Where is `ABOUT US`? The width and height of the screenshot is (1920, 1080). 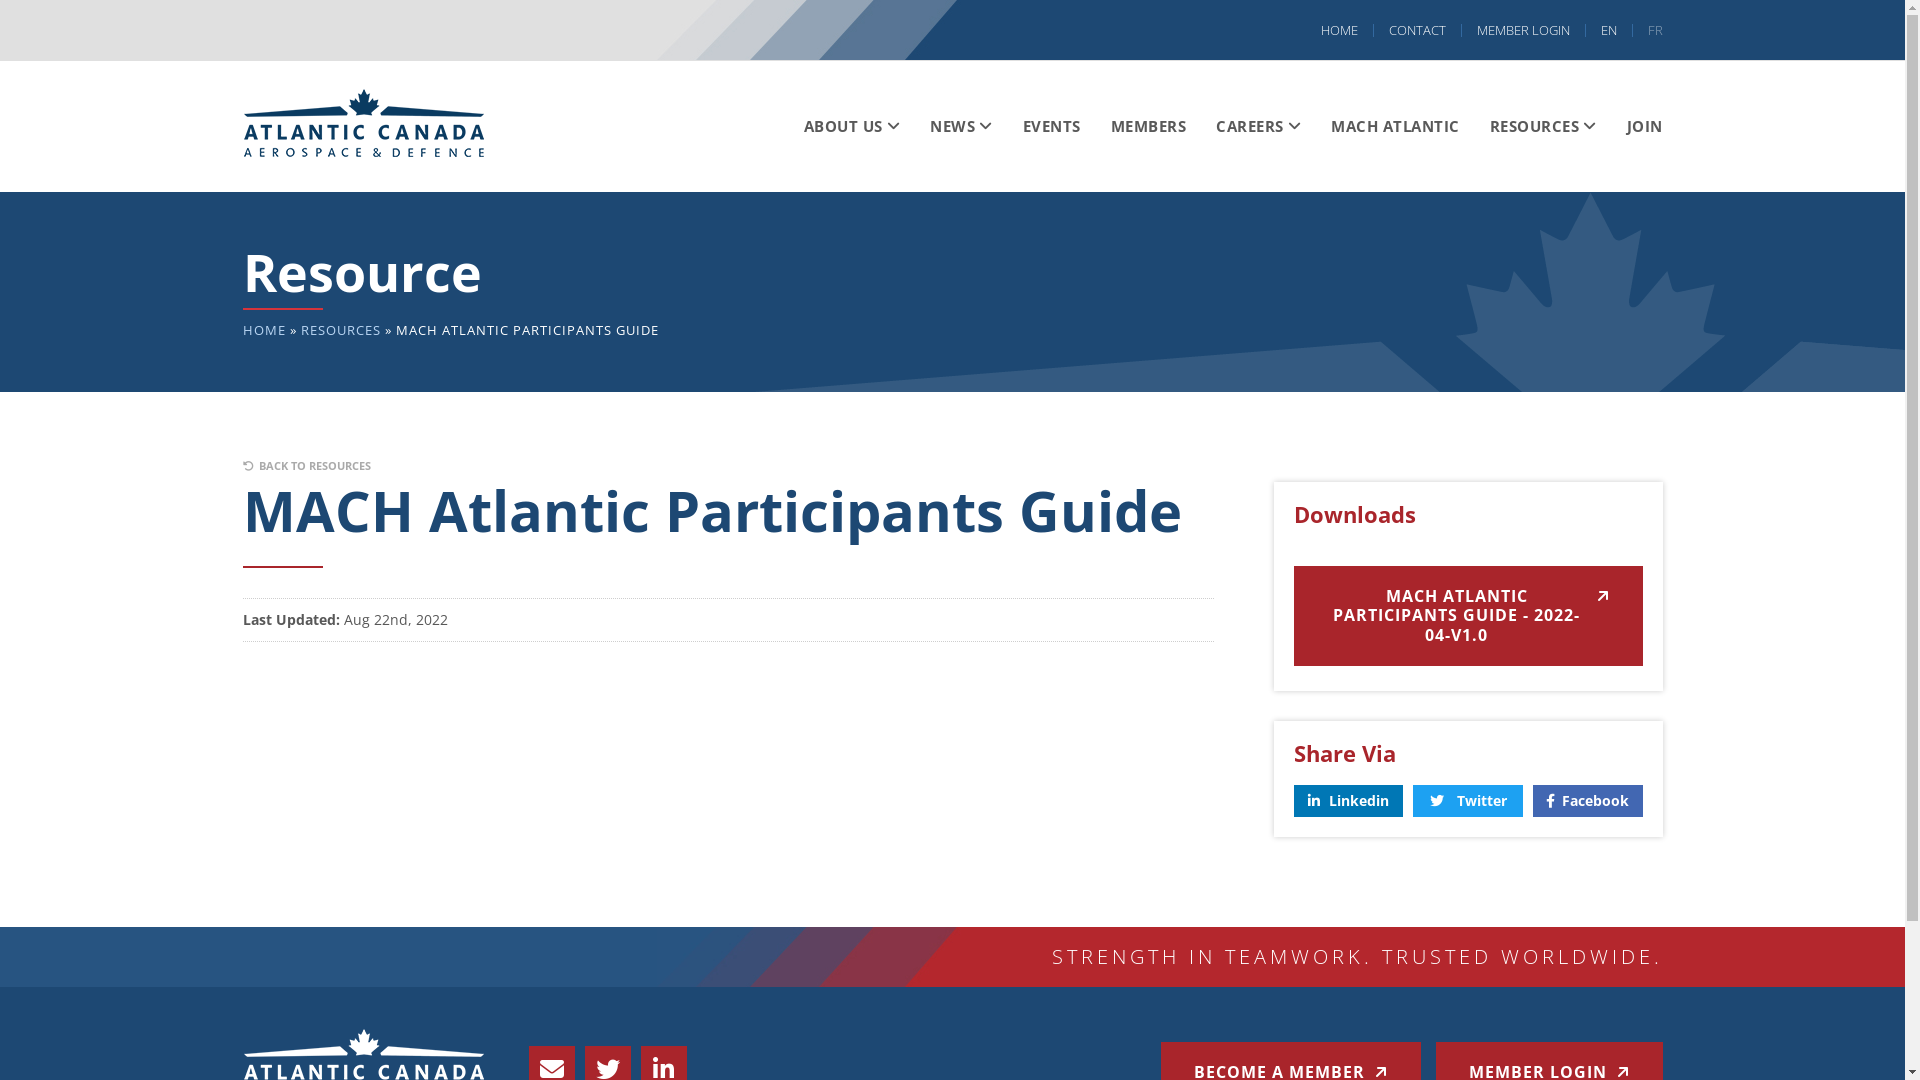 ABOUT US is located at coordinates (852, 126).